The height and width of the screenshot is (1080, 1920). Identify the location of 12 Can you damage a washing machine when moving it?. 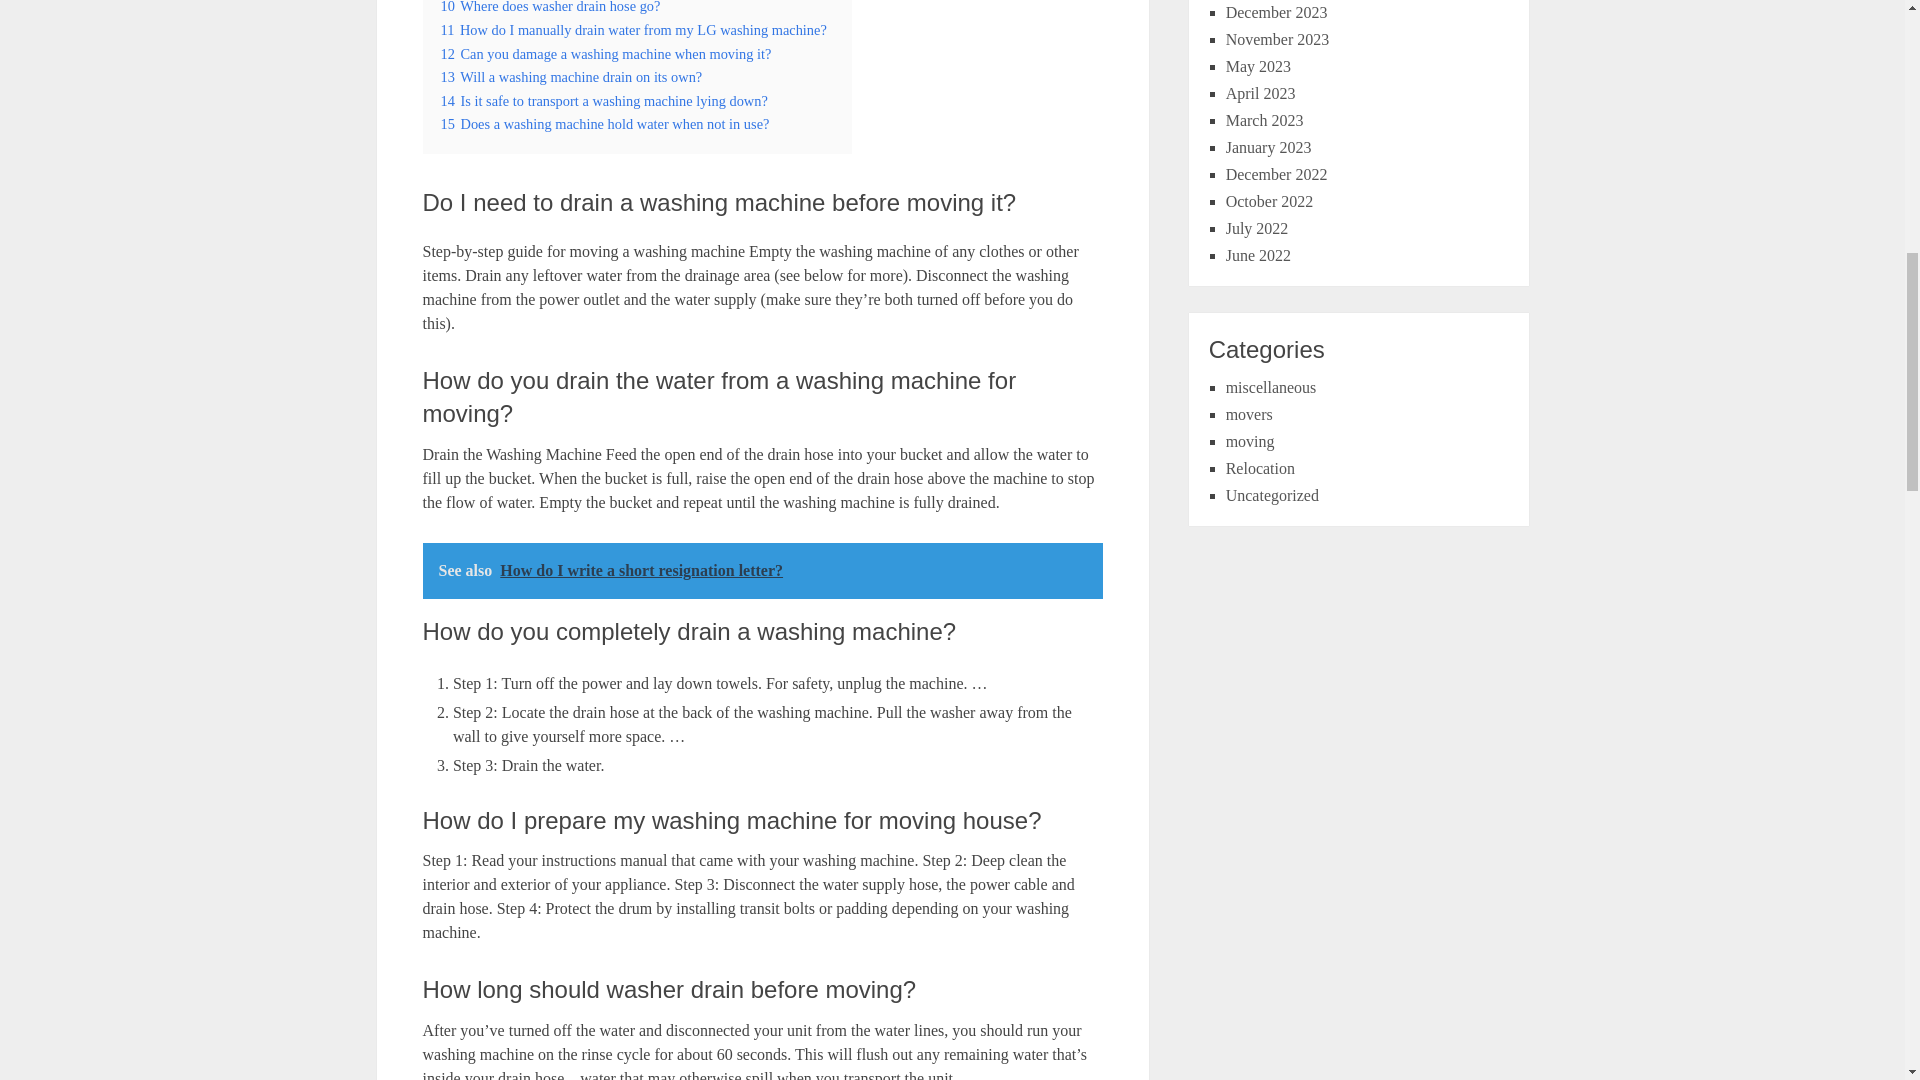
(605, 54).